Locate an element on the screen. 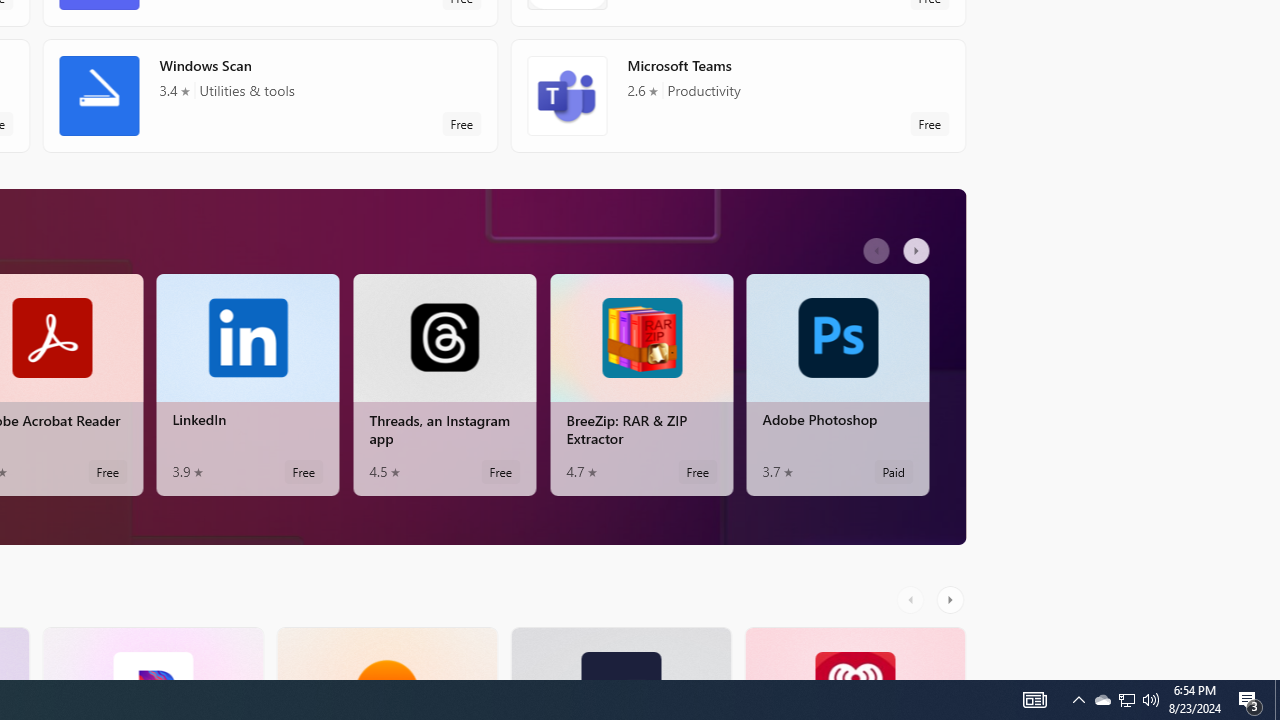 The image size is (1280, 720). Pandora. Average rating of 4.5 out of five stars. Free   is located at coordinates (152, 653).